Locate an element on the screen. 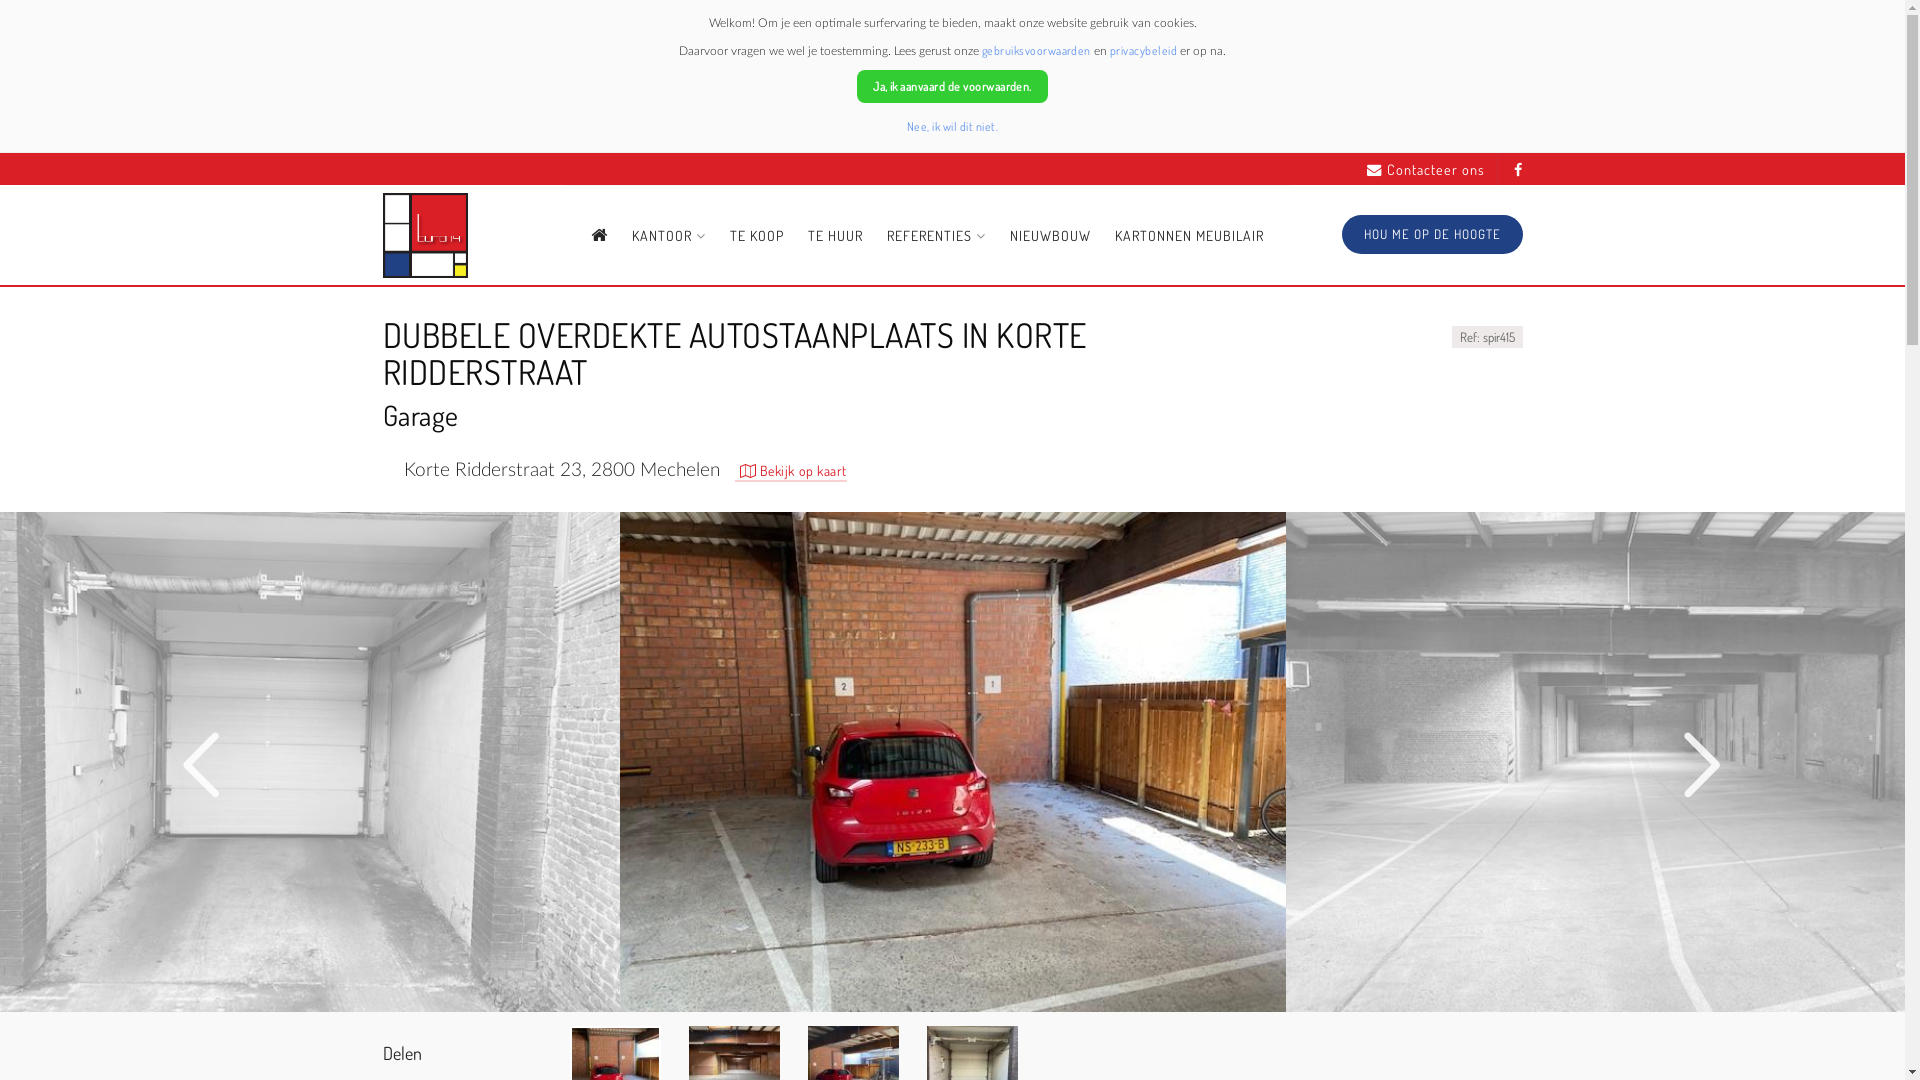 The width and height of the screenshot is (1920, 1080). KANTOOR is located at coordinates (669, 236).